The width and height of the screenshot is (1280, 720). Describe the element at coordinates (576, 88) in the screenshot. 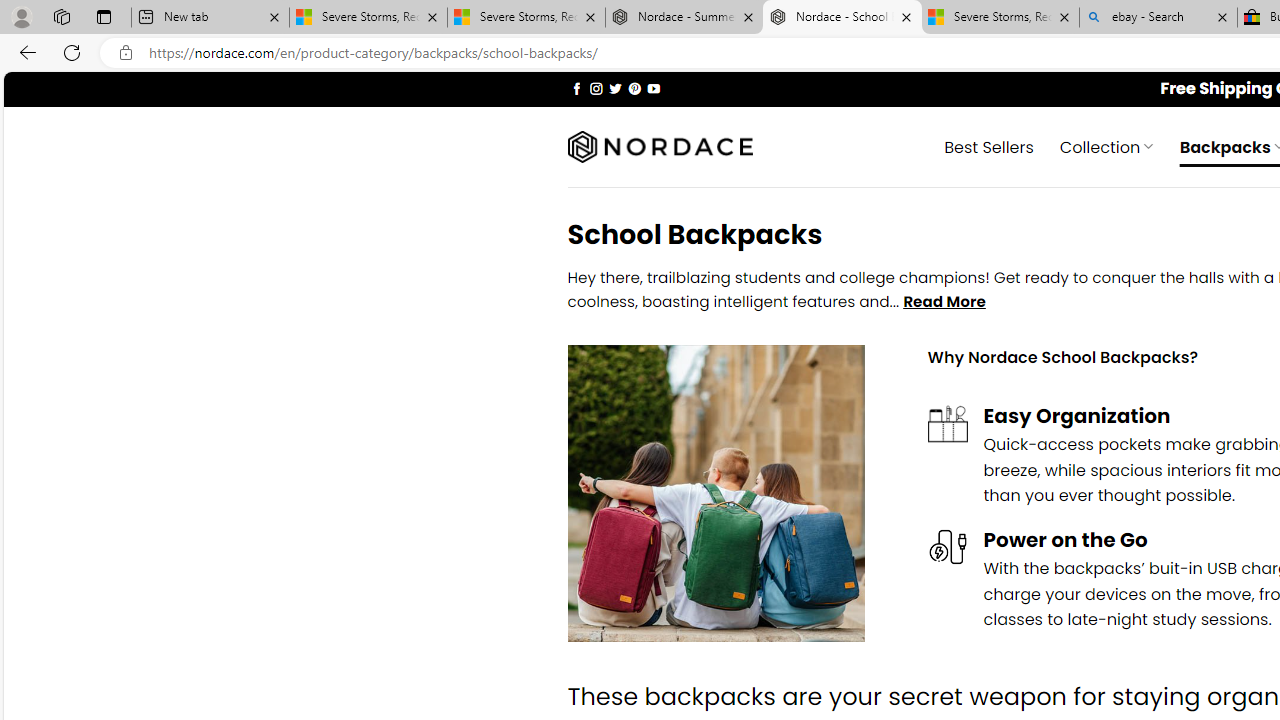

I see `Follow on Facebook` at that location.